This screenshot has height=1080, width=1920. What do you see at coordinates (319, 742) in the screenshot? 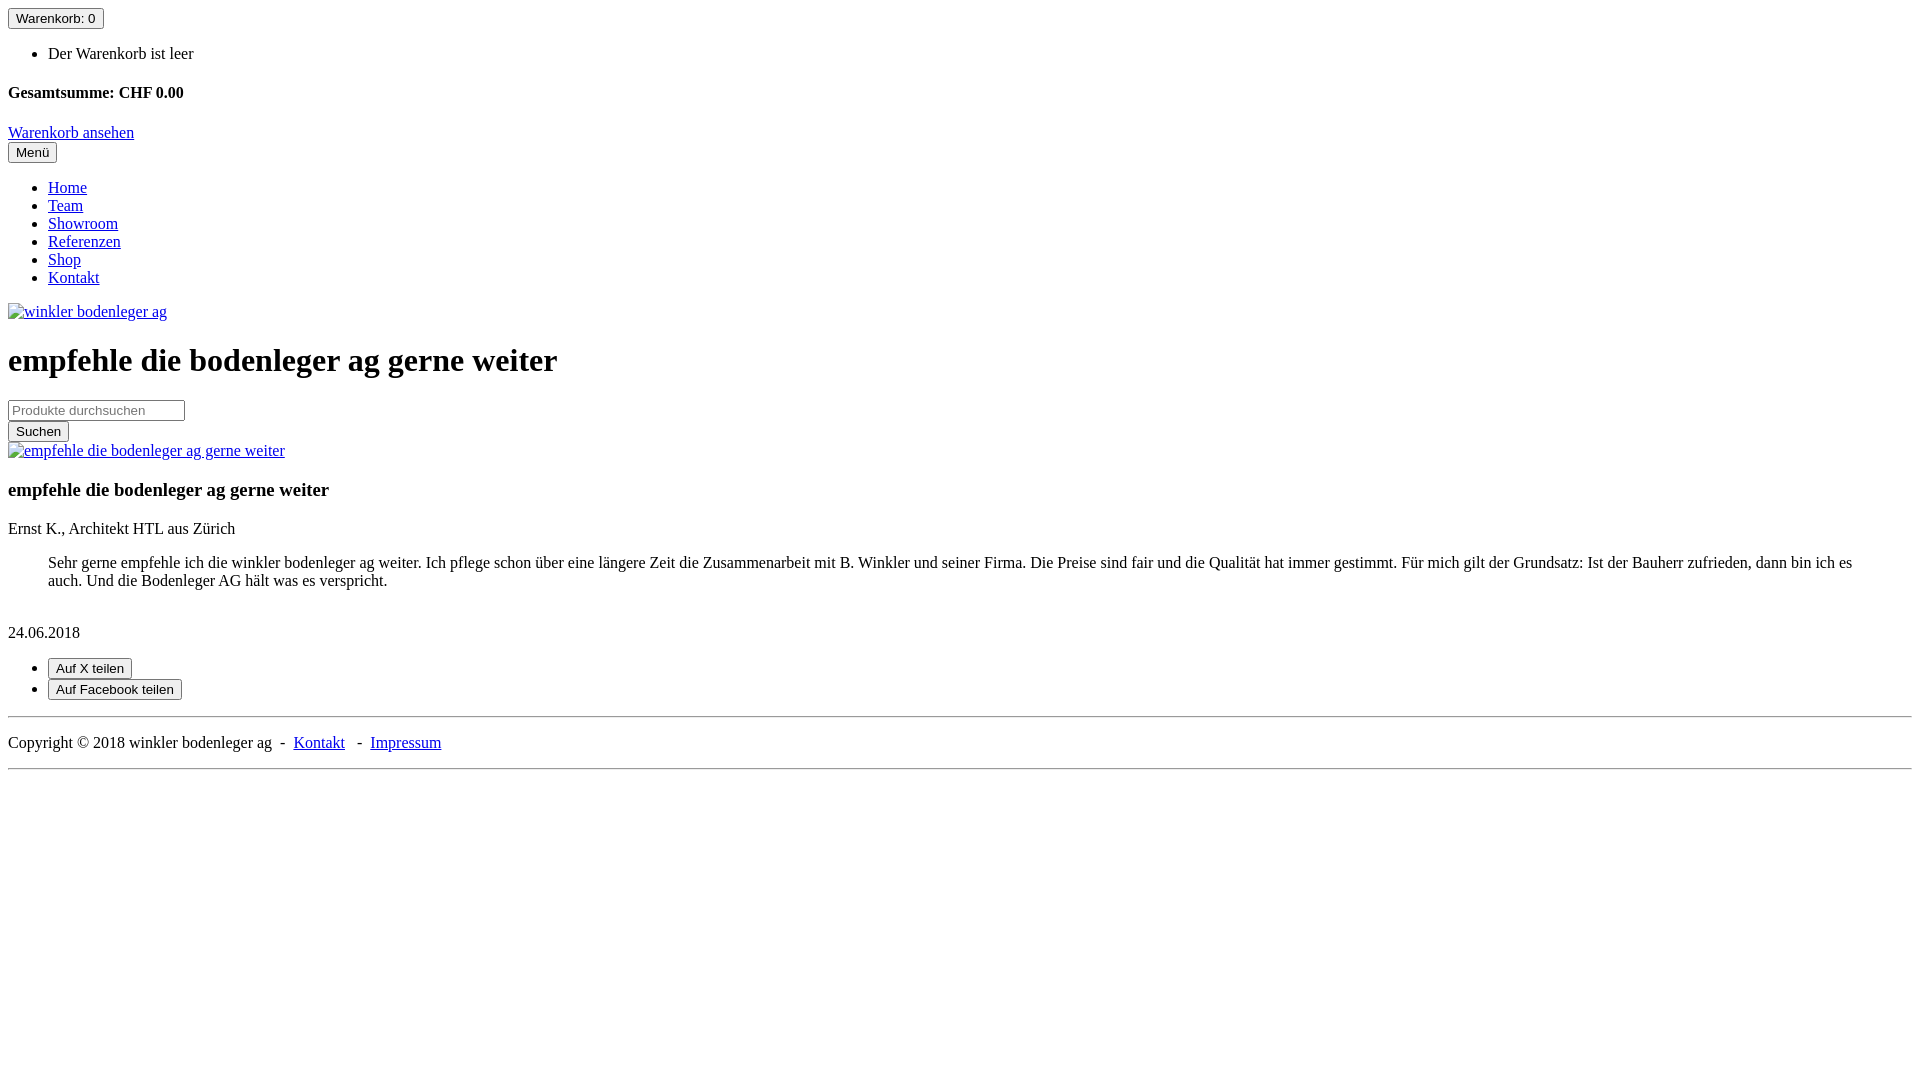
I see `Kontakt` at bounding box center [319, 742].